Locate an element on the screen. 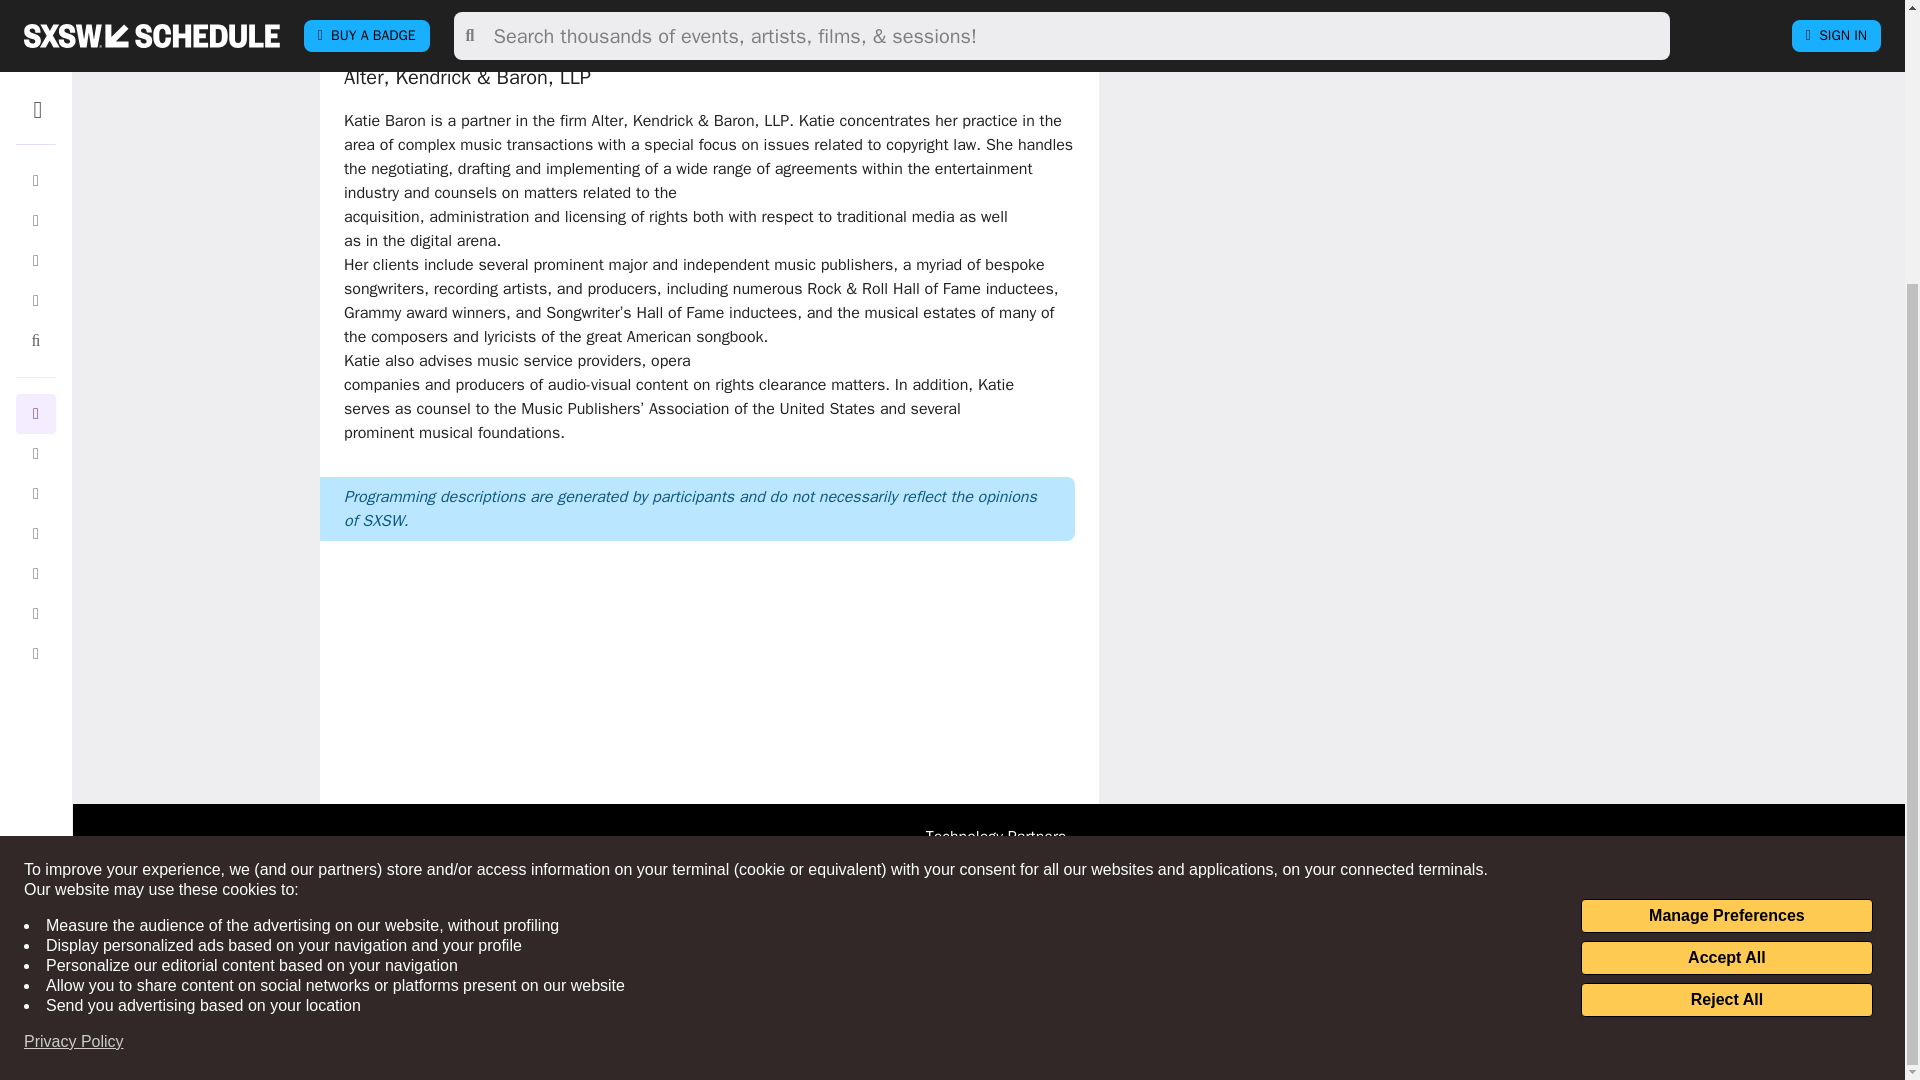 Image resolution: width=1920 pixels, height=1080 pixels. Manage Preferences is located at coordinates (1726, 544).